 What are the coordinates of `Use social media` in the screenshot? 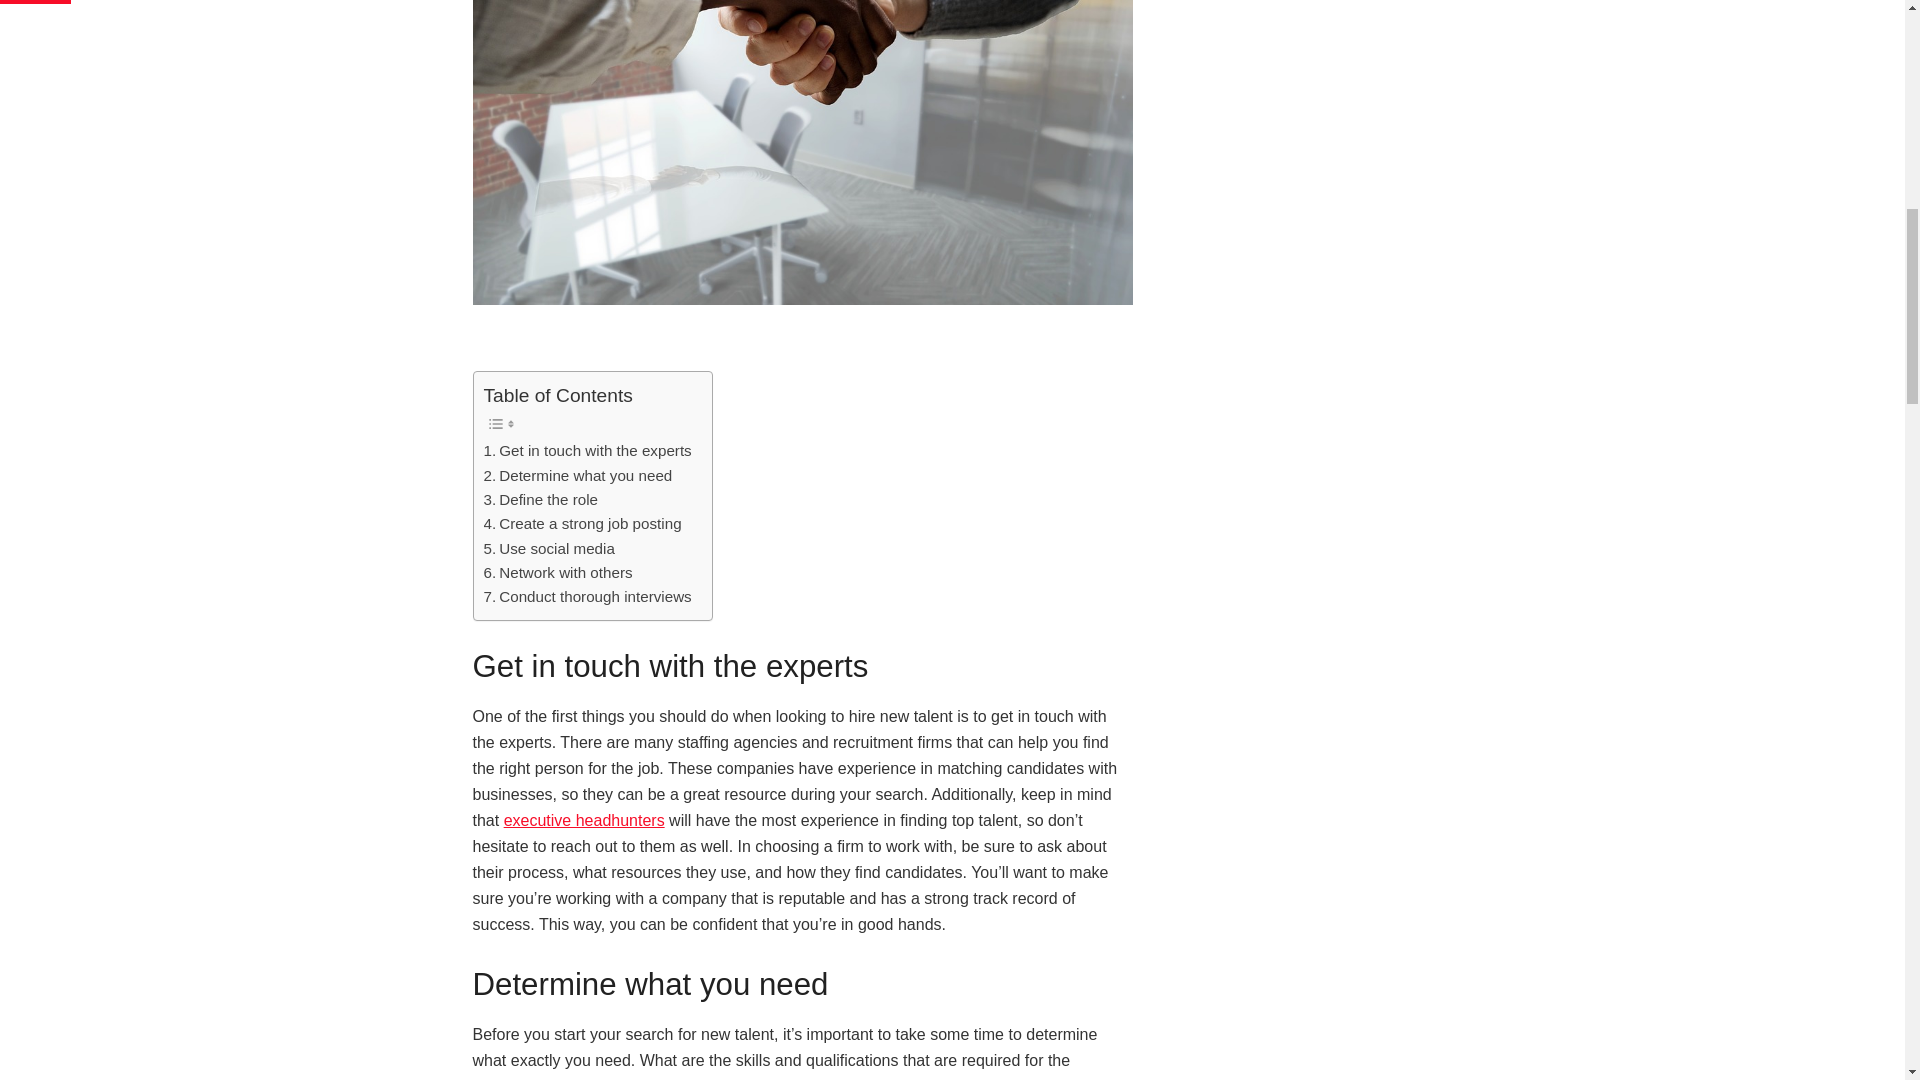 It's located at (548, 548).